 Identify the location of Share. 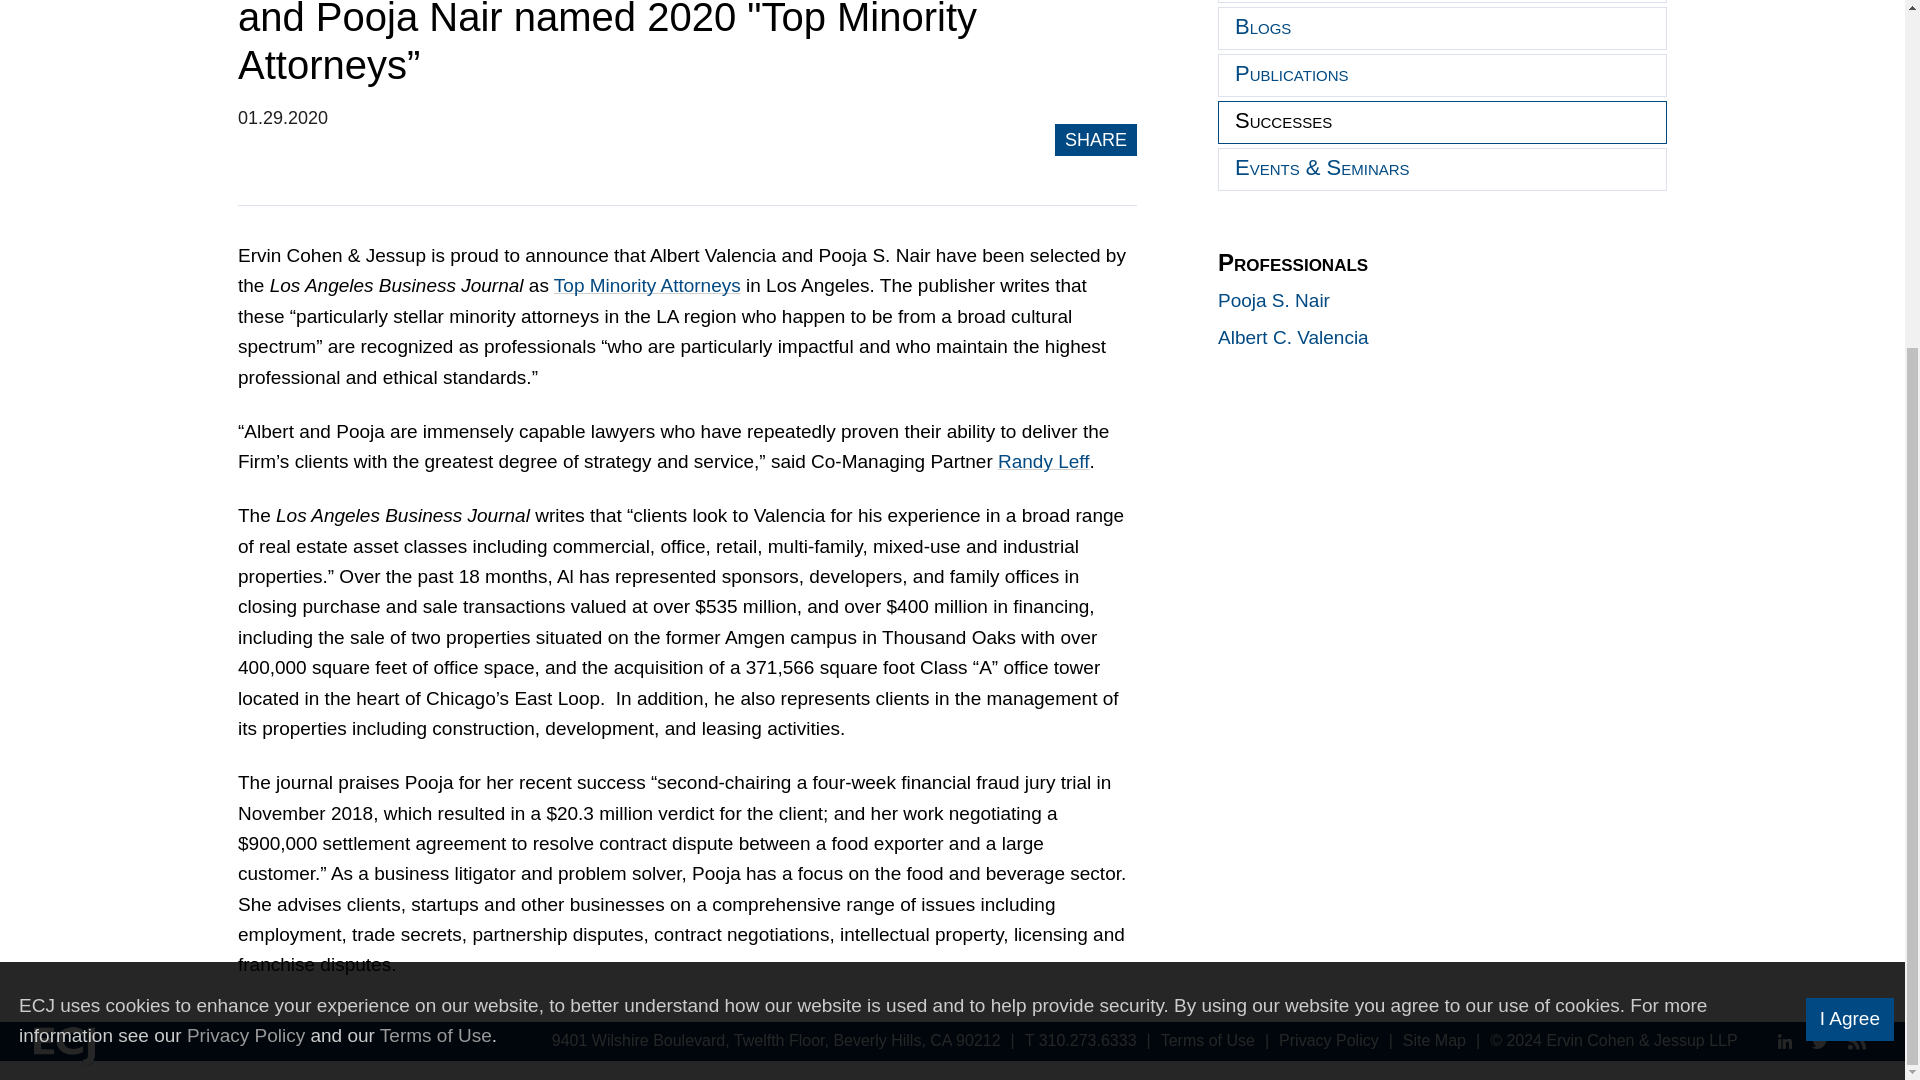
(1096, 140).